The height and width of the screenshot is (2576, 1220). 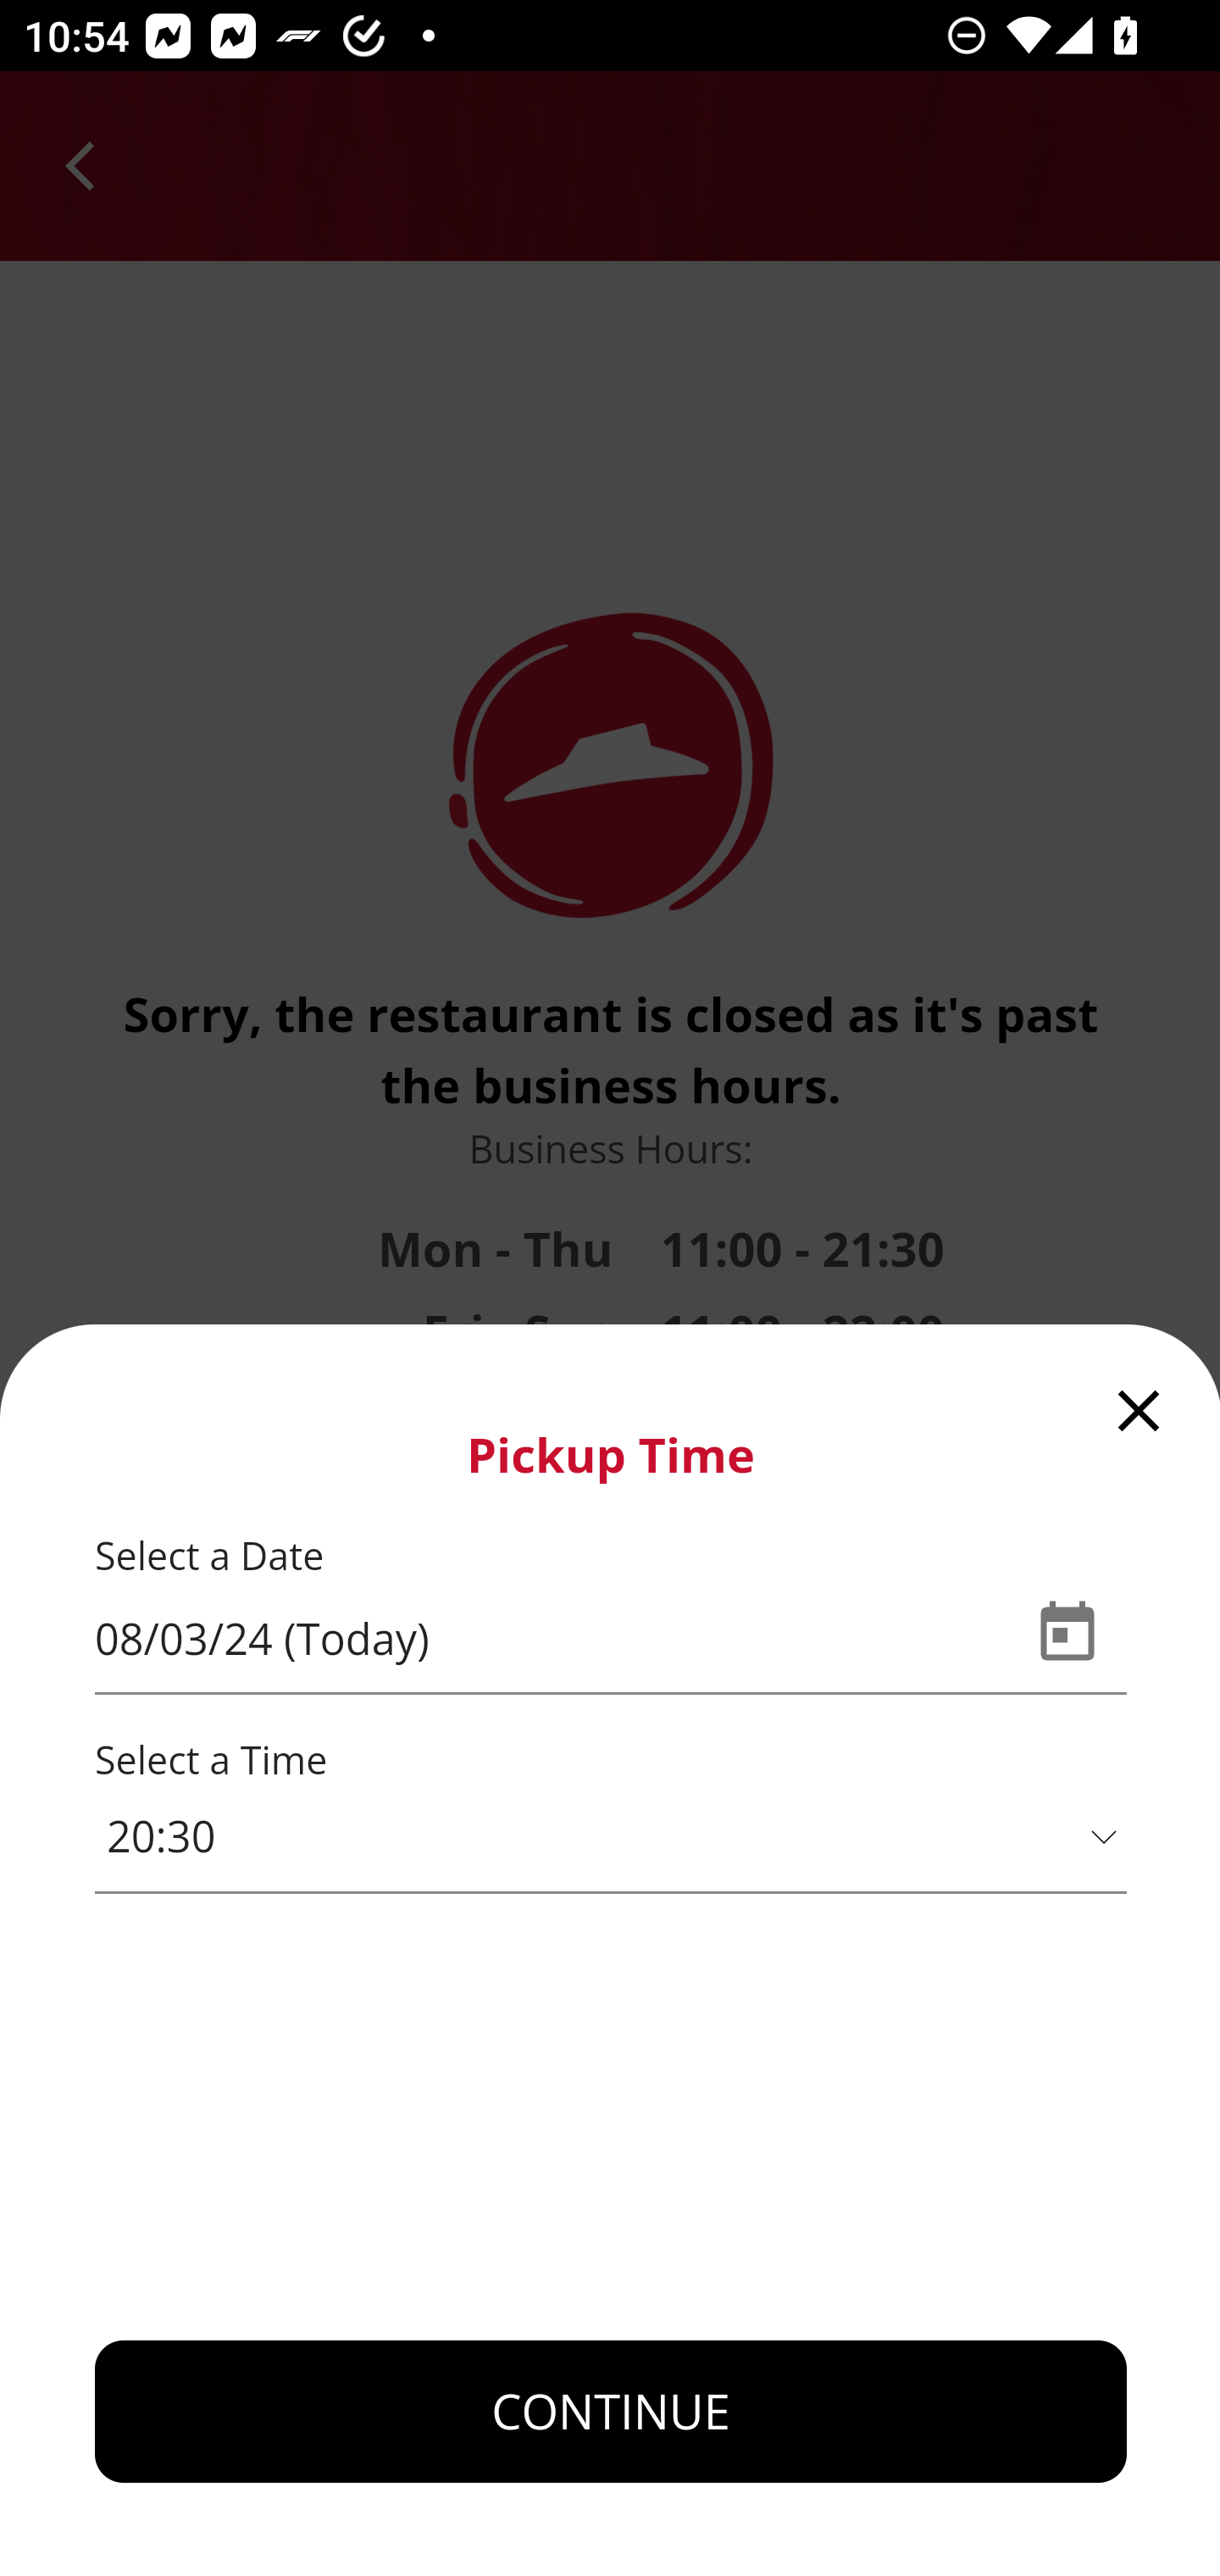 What do you see at coordinates (1140, 1407) in the screenshot?
I see `close` at bounding box center [1140, 1407].